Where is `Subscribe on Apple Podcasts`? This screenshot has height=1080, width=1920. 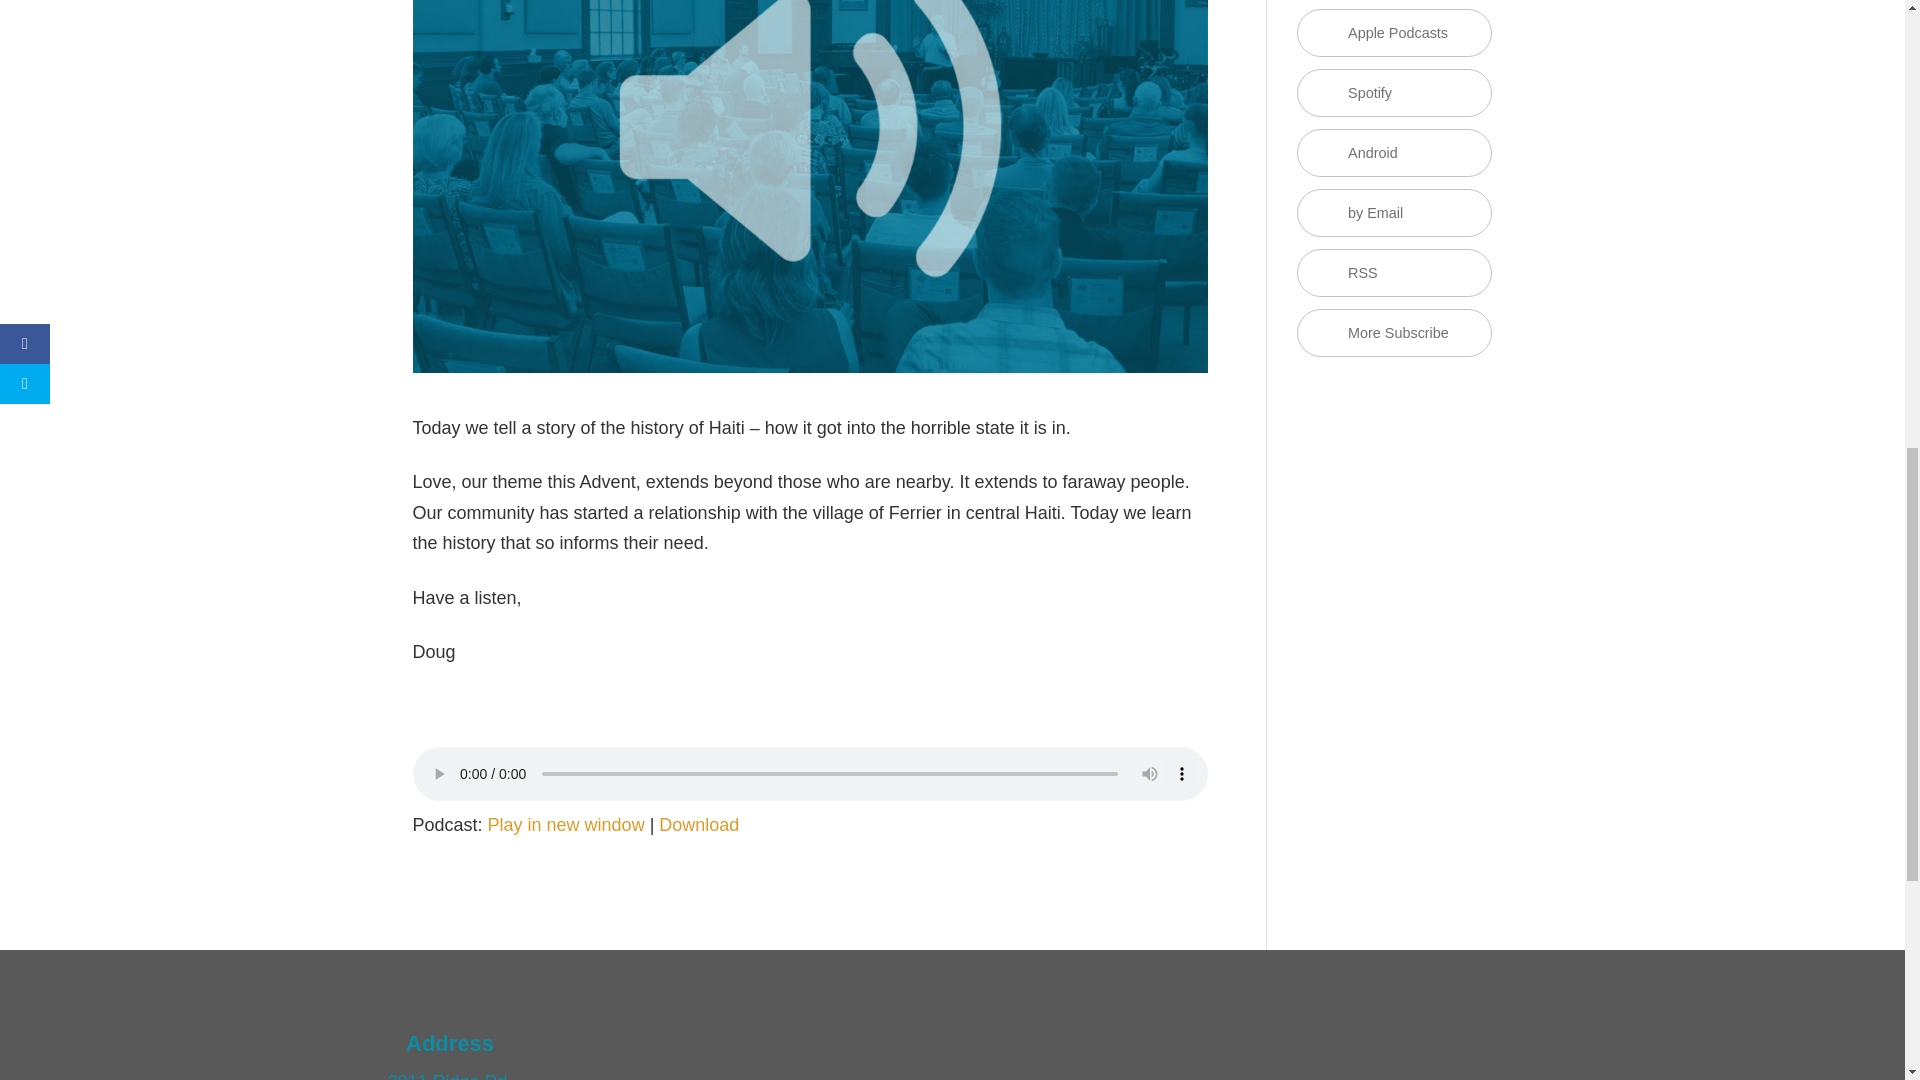
Subscribe on Apple Podcasts is located at coordinates (1394, 32).